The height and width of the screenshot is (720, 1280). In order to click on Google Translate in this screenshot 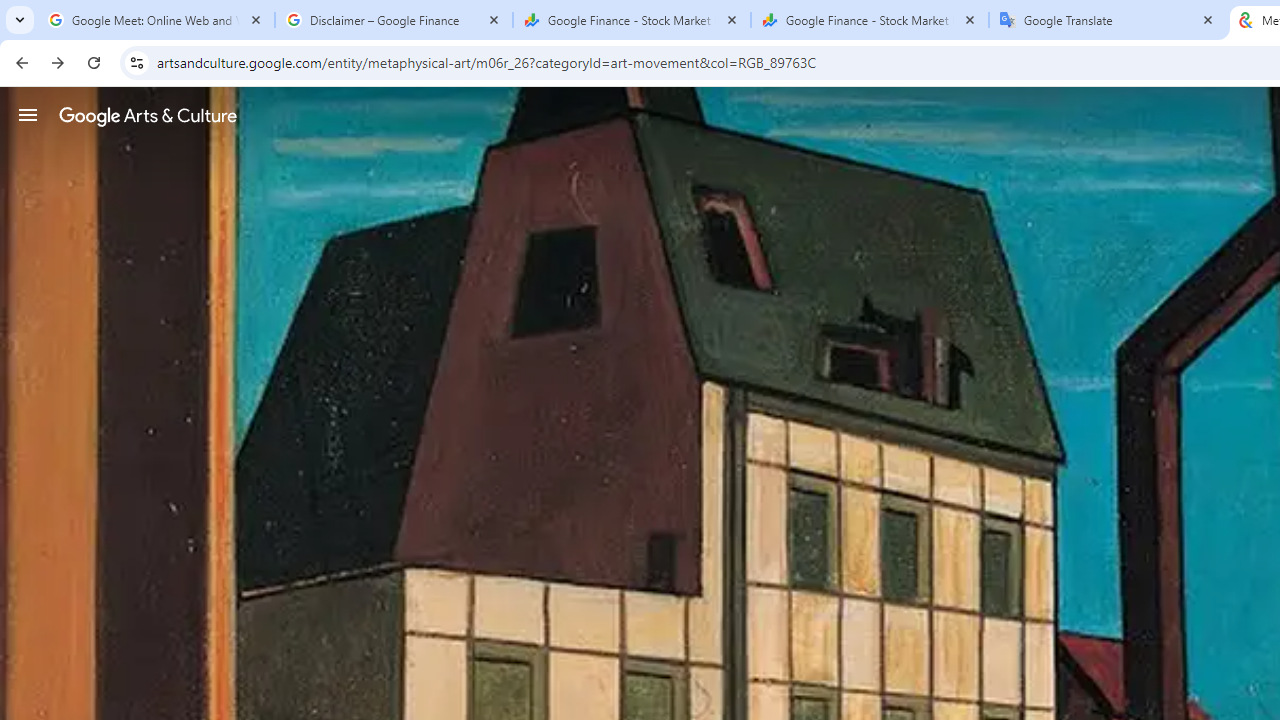, I will do `click(1108, 20)`.